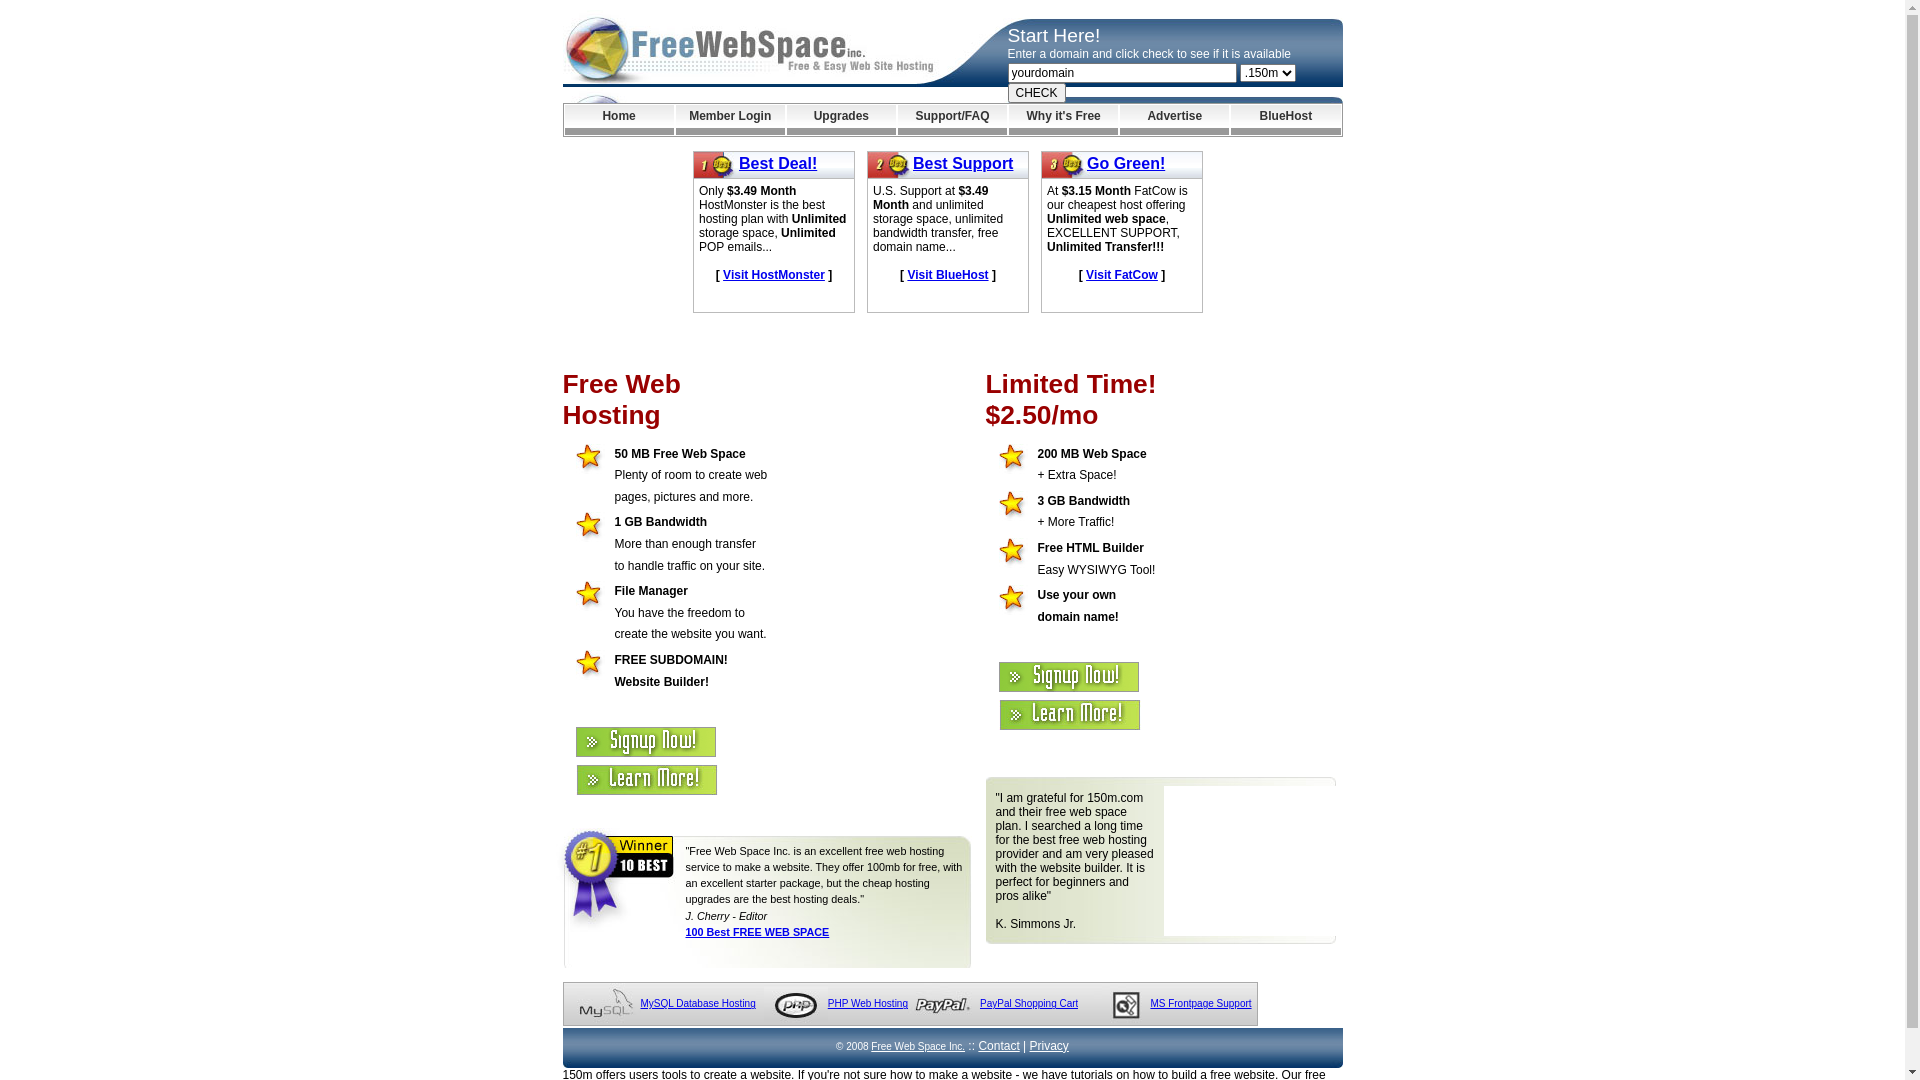  What do you see at coordinates (1028, 1004) in the screenshot?
I see `PayPal Shopping Cart` at bounding box center [1028, 1004].